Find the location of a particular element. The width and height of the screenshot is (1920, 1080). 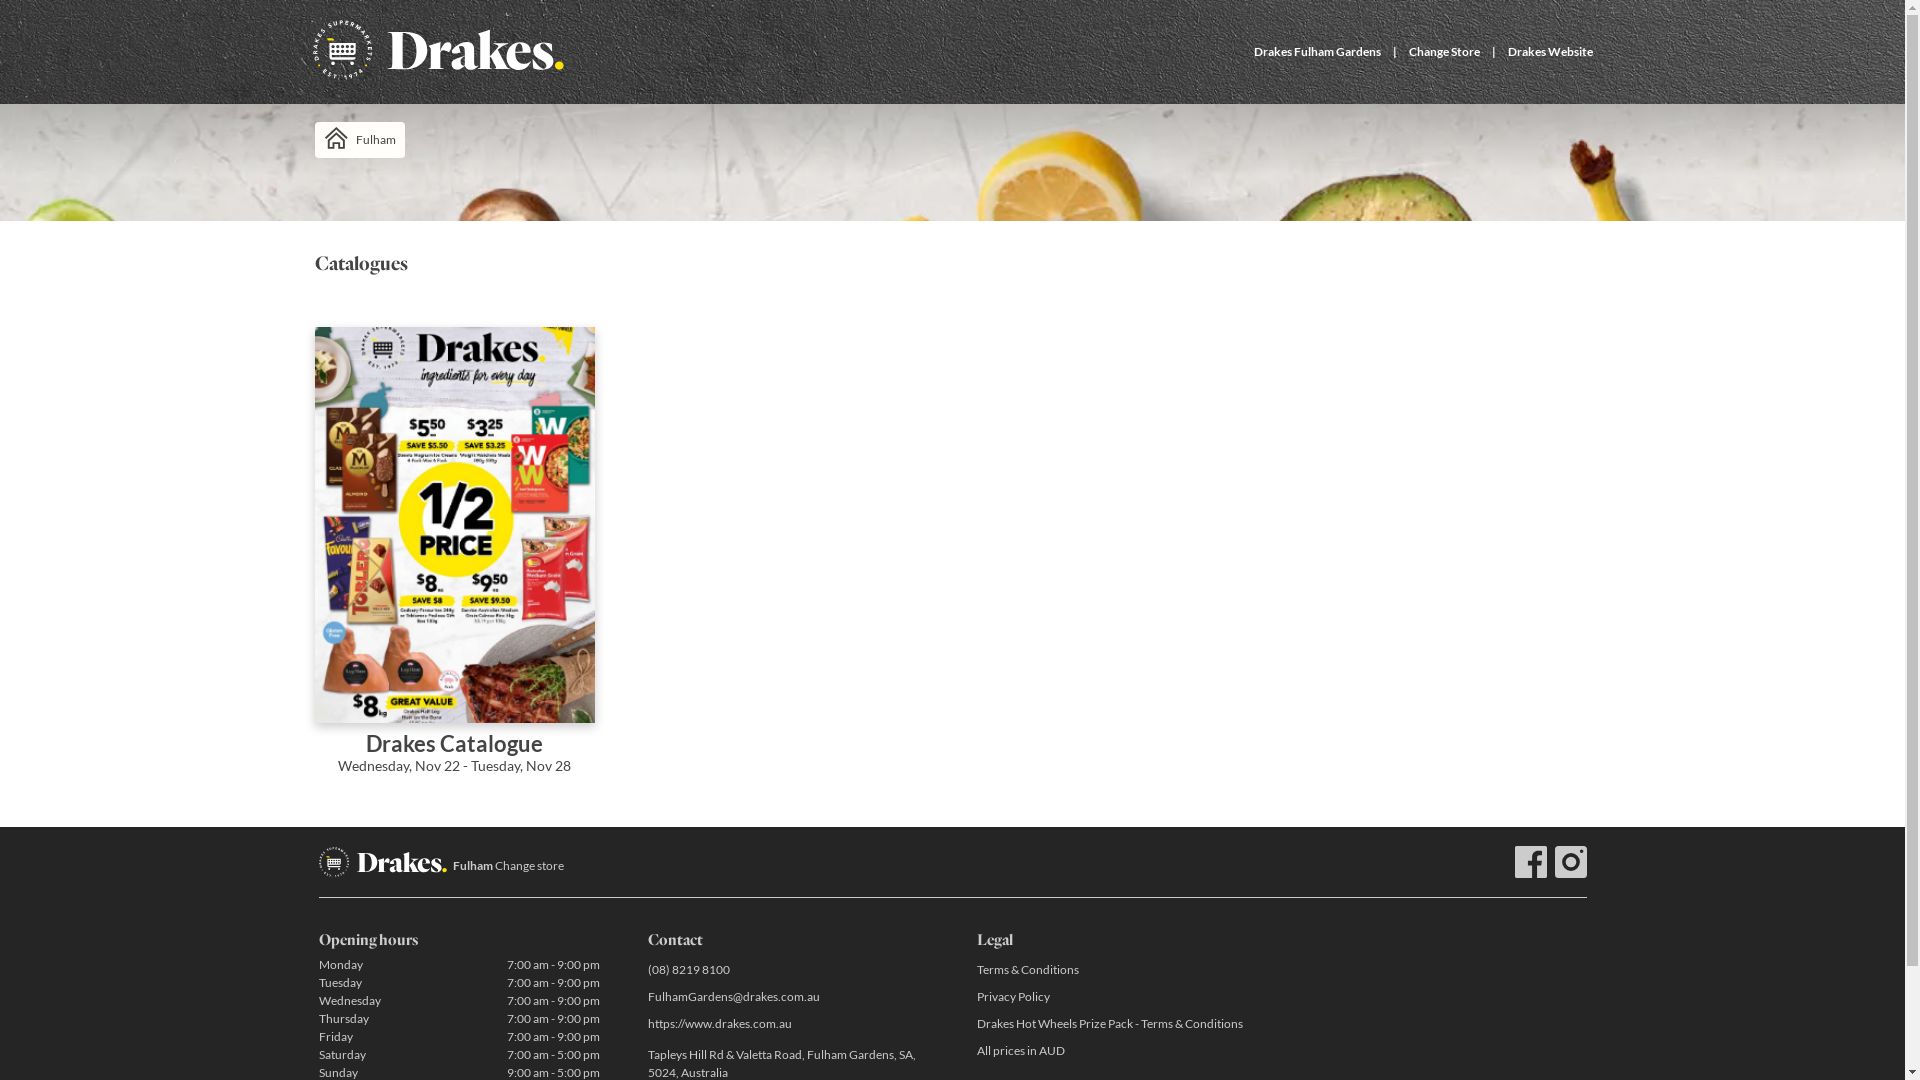

Drakes Hot Wheels Prize Pack - Terms & Conditions is located at coordinates (1116, 1024).